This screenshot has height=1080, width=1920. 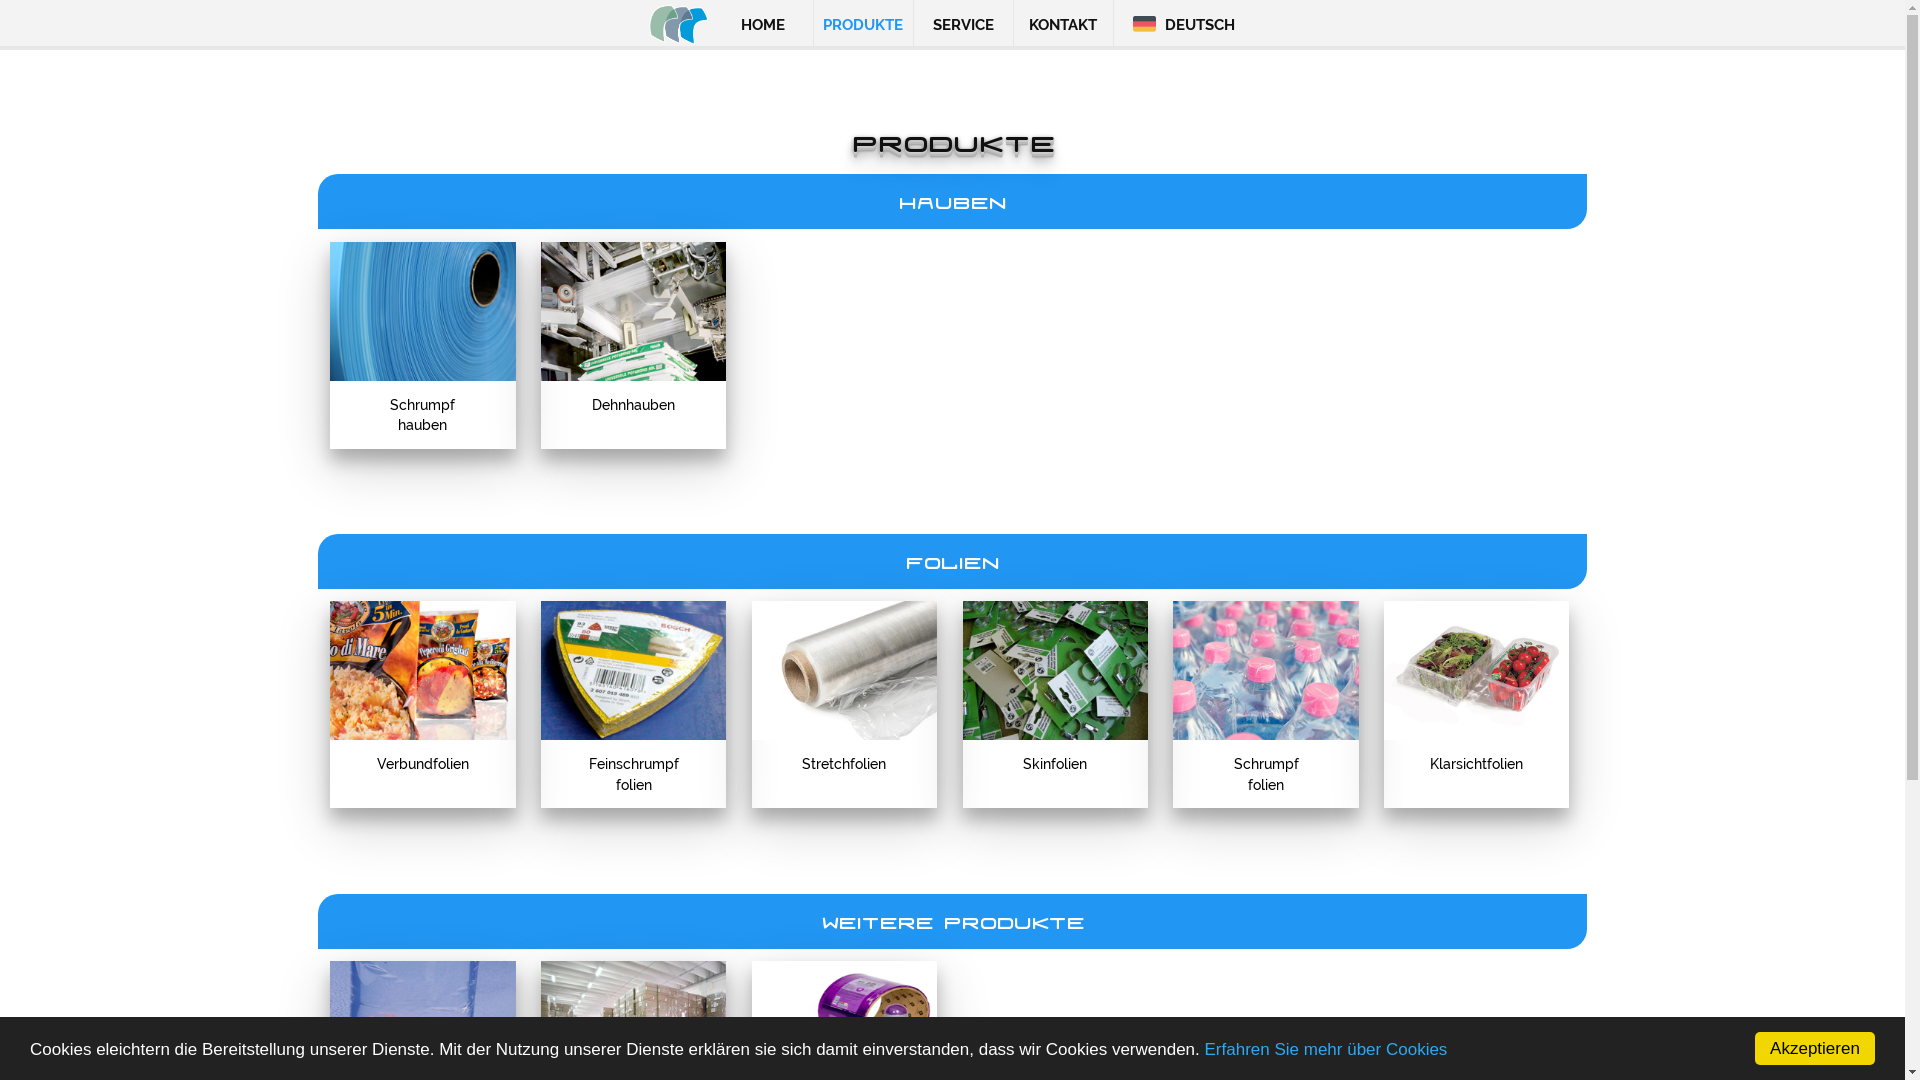 I want to click on   DEUTSCH, so click(x=1184, y=25).